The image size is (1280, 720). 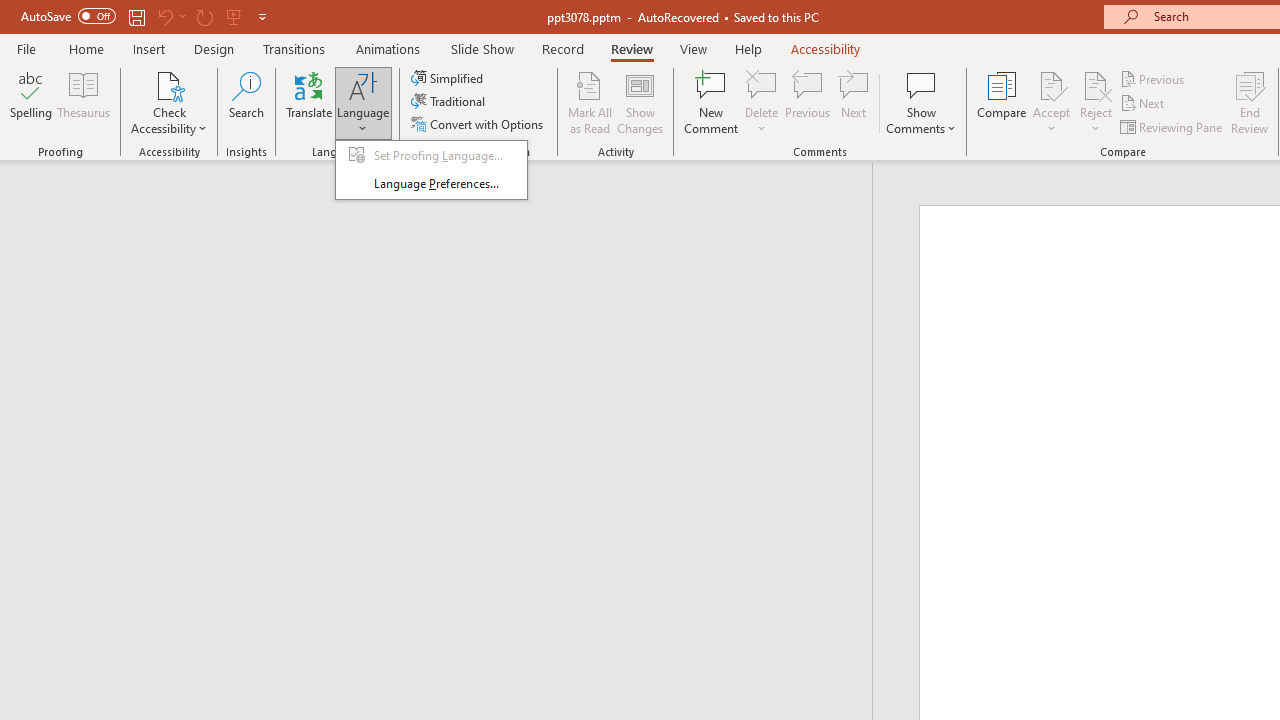 What do you see at coordinates (1002, 102) in the screenshot?
I see `Compare` at bounding box center [1002, 102].